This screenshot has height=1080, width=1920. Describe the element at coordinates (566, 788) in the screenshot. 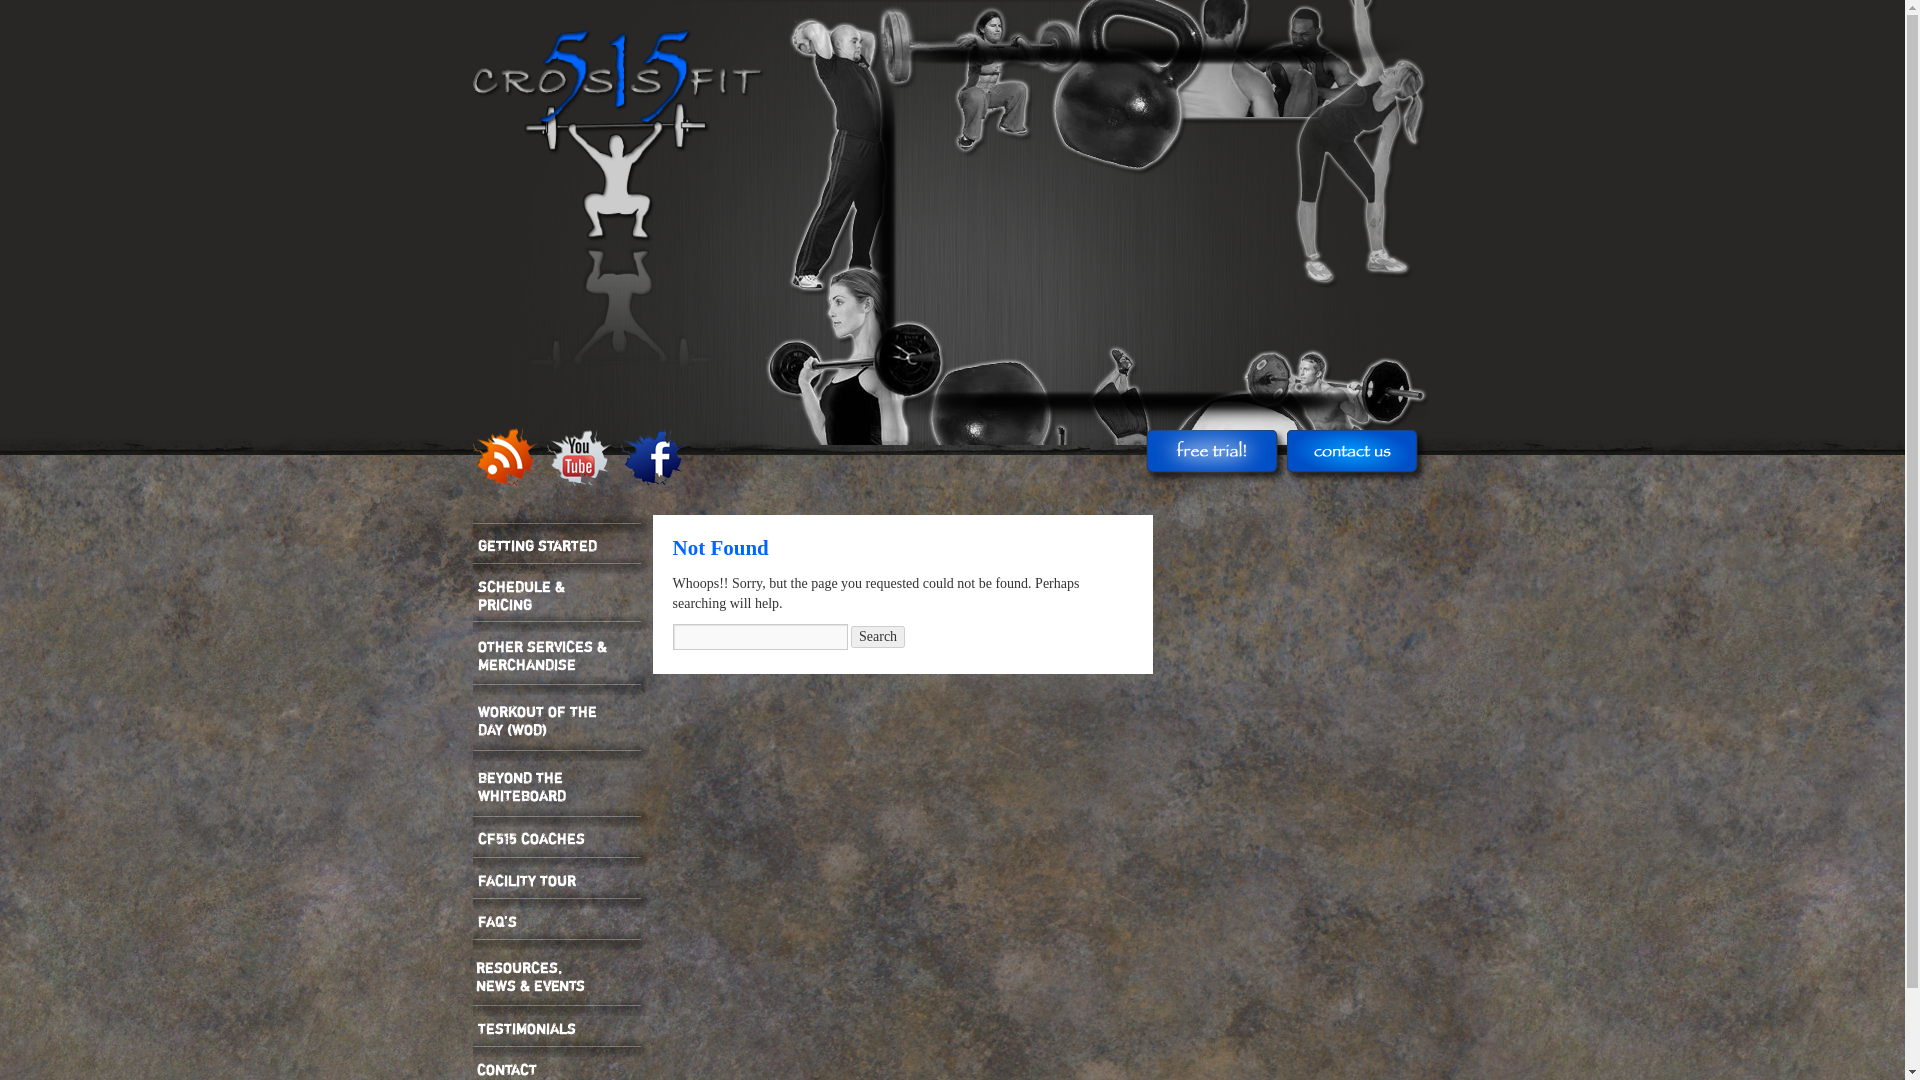

I see `Beyond the Whiteboard` at that location.